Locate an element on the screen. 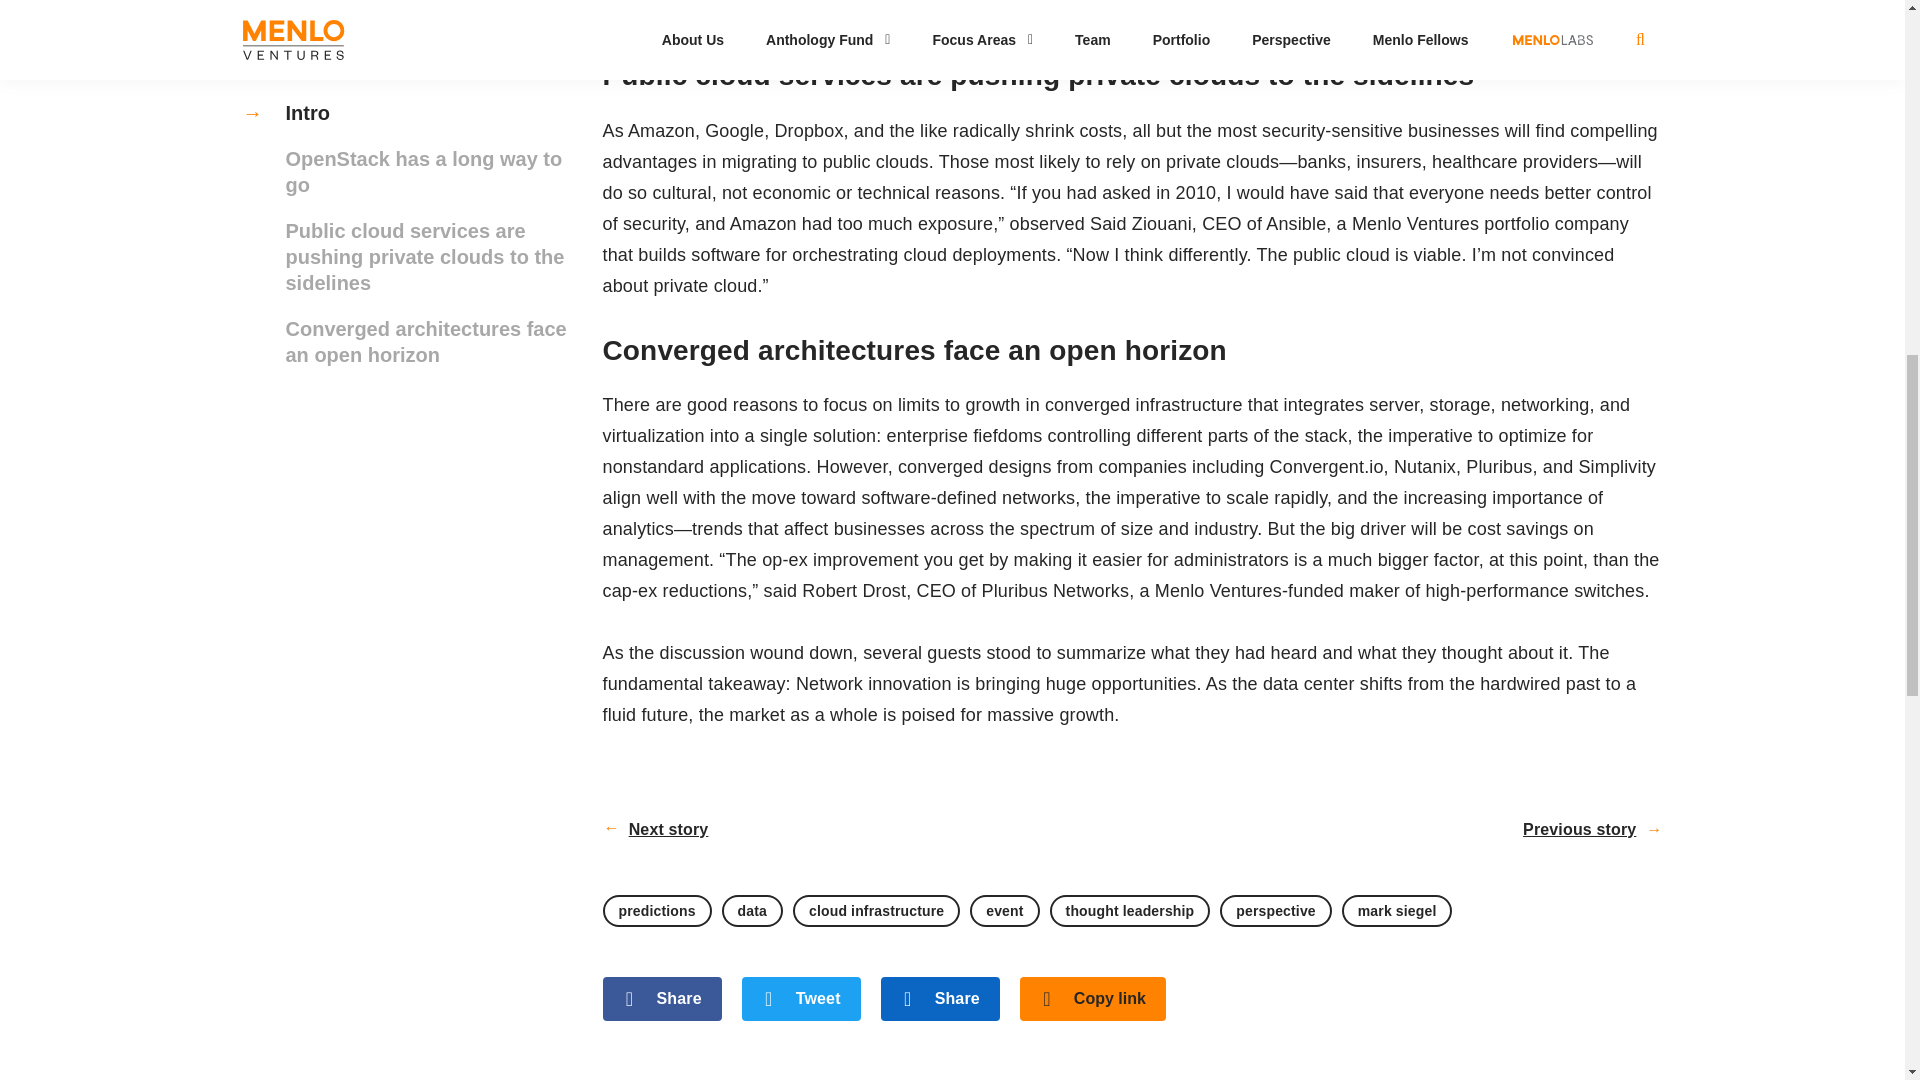 The height and width of the screenshot is (1080, 1920). Tweet is located at coordinates (800, 998).